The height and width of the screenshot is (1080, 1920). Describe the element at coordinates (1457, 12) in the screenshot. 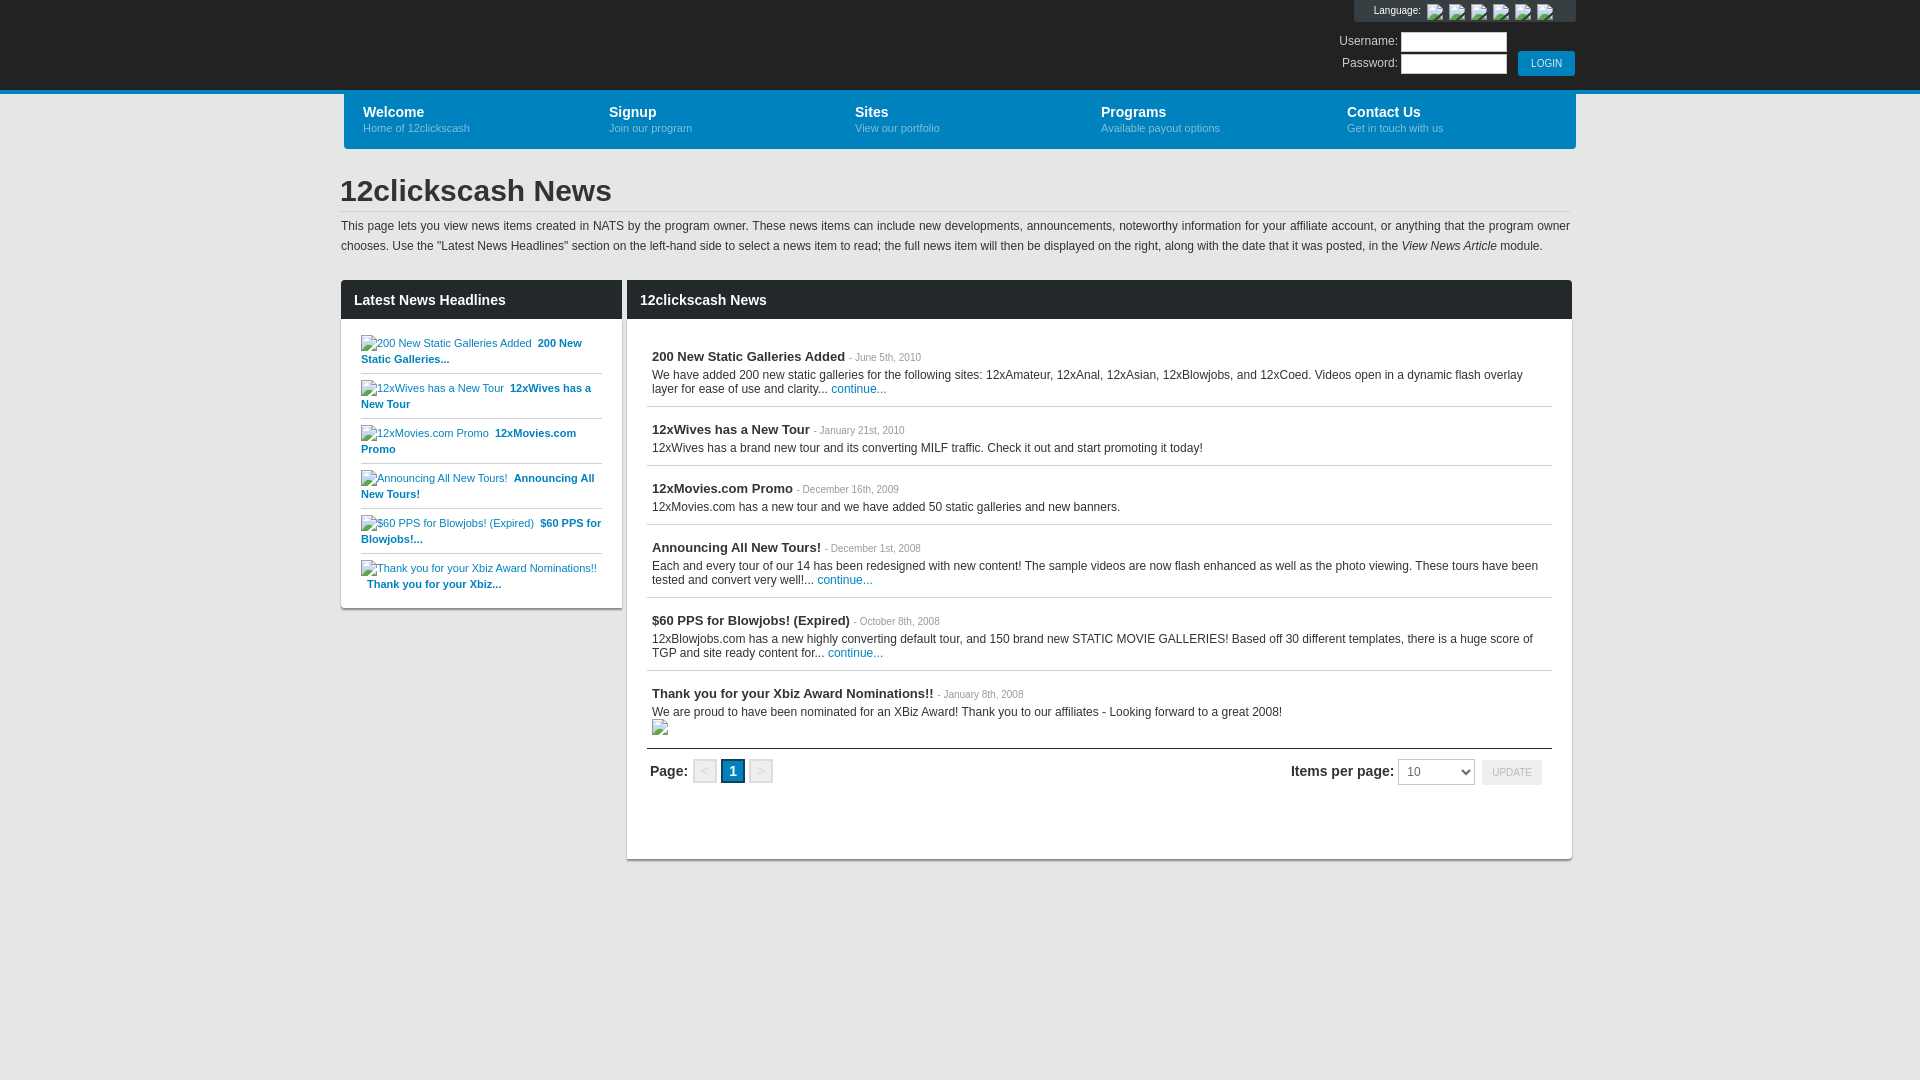

I see `Deutsch` at that location.